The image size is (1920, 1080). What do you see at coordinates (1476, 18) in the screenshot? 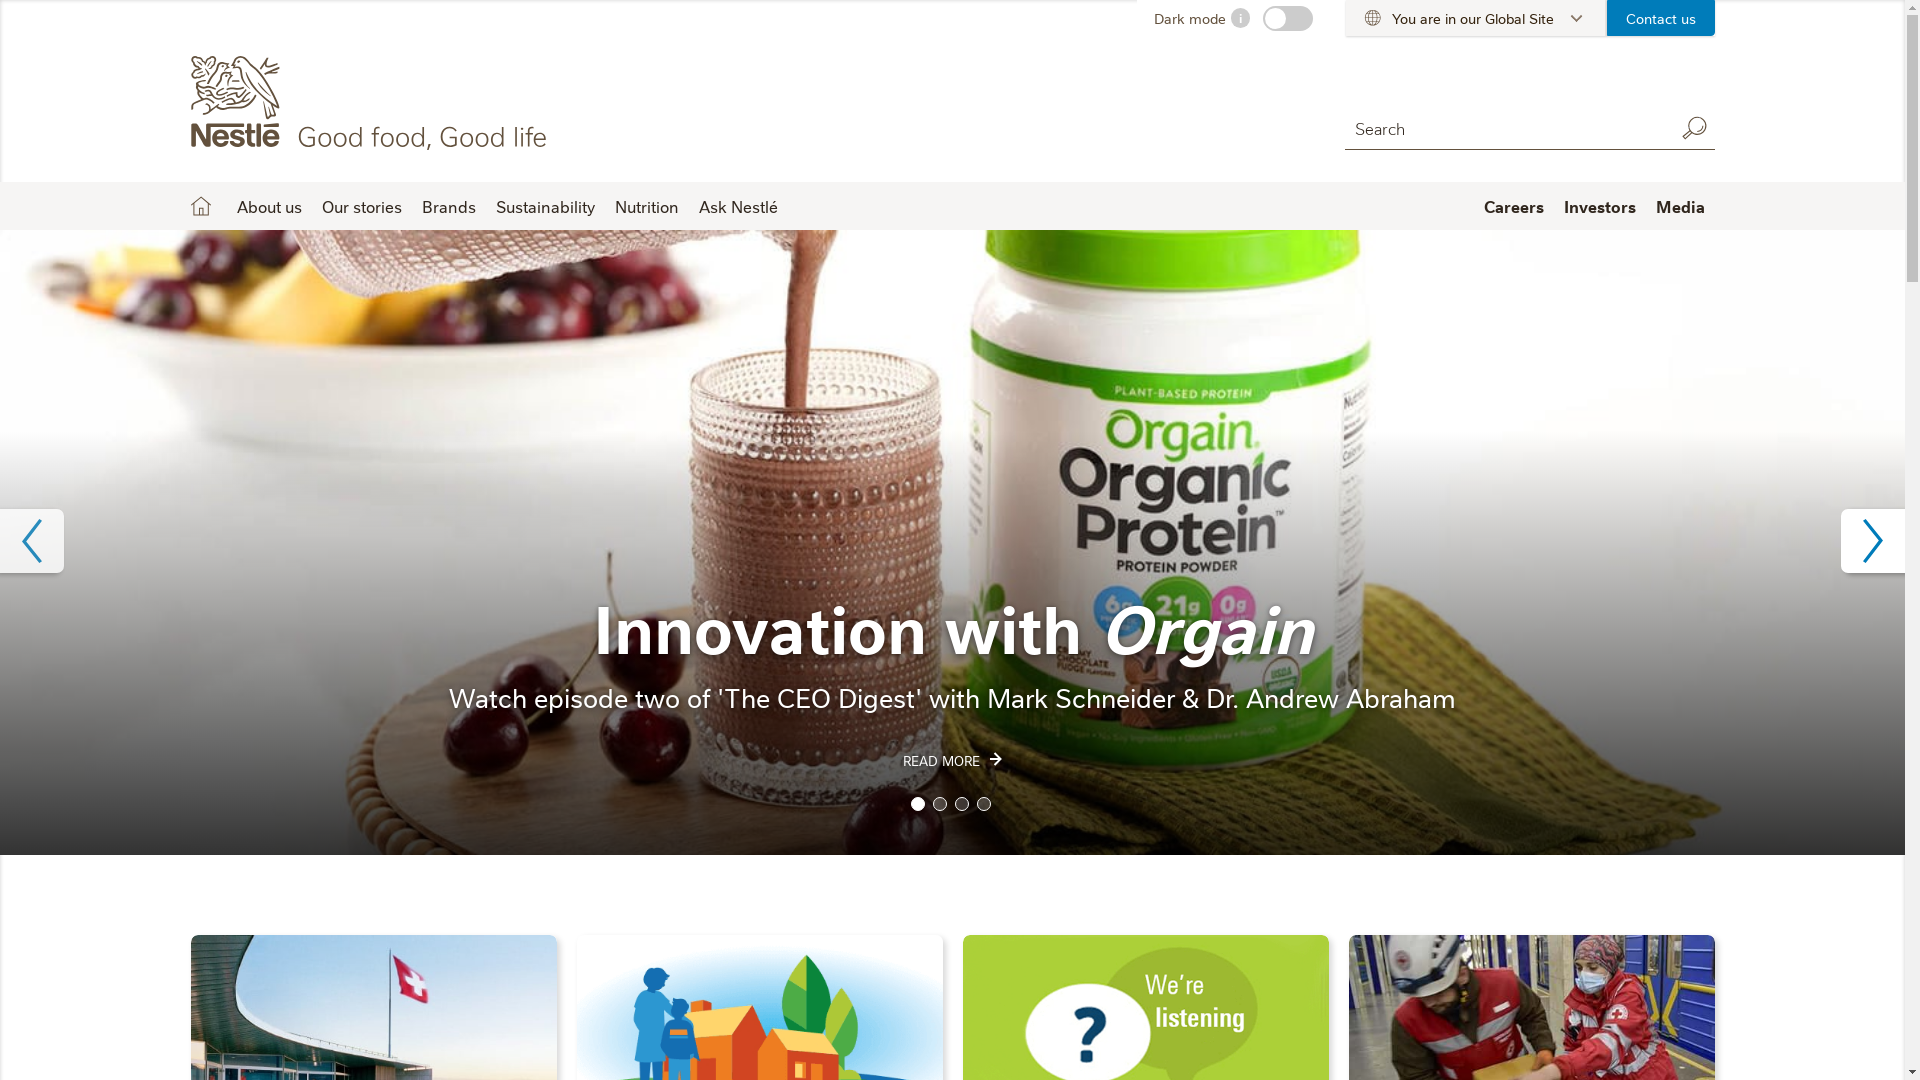
I see `You are in our Global Site` at bounding box center [1476, 18].